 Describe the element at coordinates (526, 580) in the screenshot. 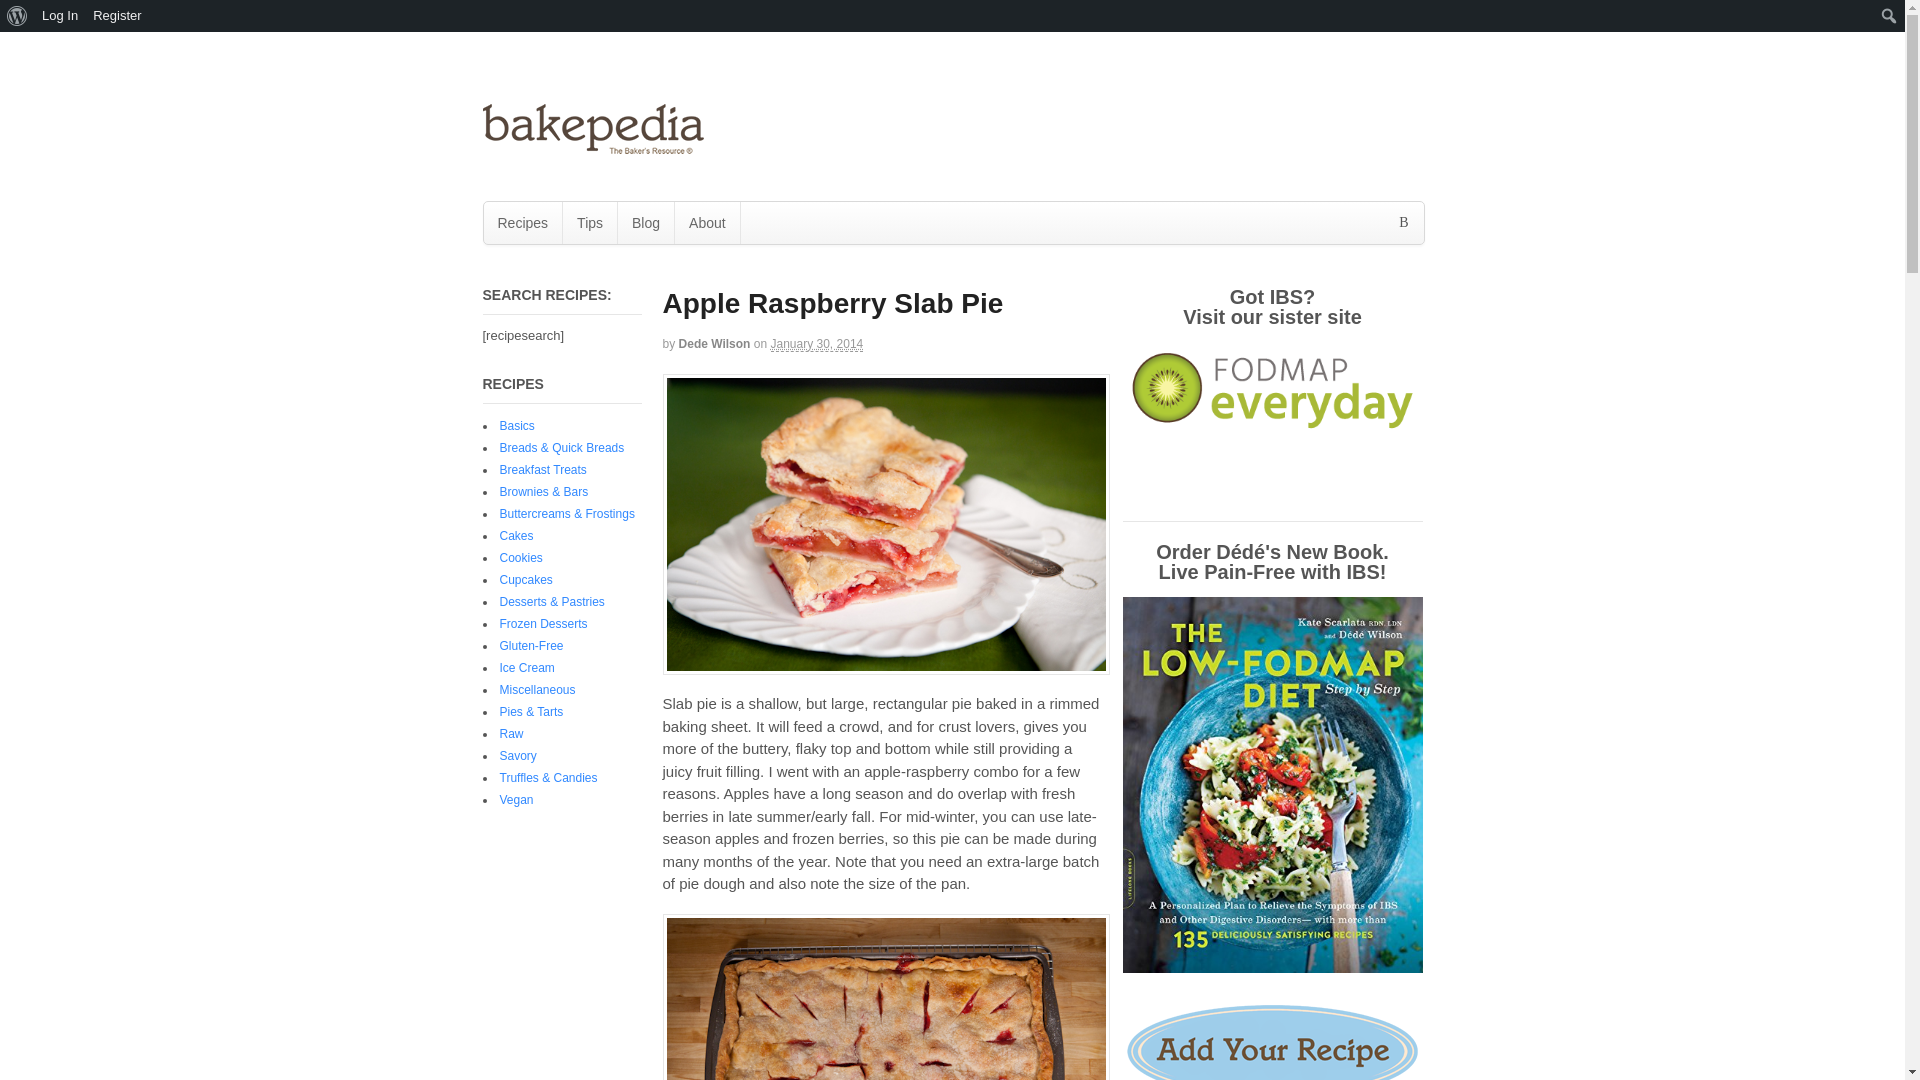

I see `Cupcakes` at that location.